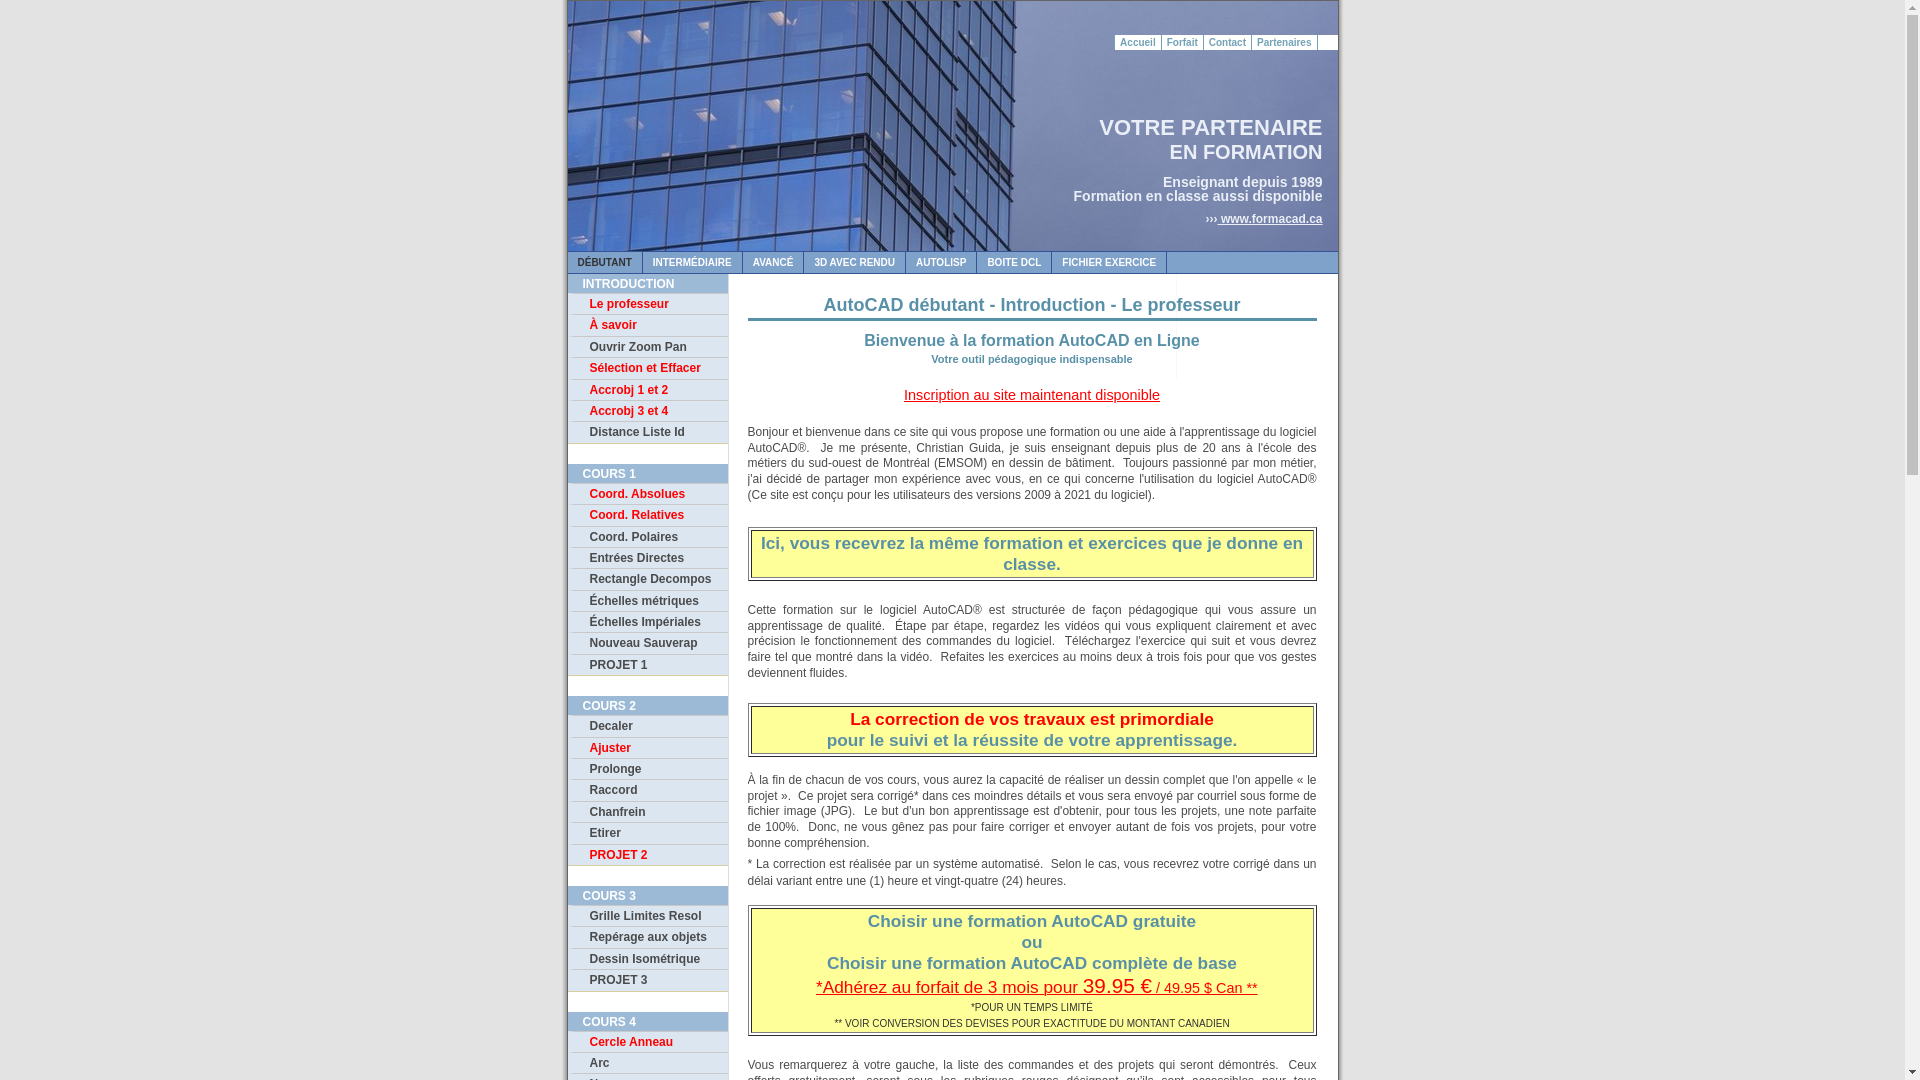  What do you see at coordinates (648, 812) in the screenshot?
I see `Chanfrein` at bounding box center [648, 812].